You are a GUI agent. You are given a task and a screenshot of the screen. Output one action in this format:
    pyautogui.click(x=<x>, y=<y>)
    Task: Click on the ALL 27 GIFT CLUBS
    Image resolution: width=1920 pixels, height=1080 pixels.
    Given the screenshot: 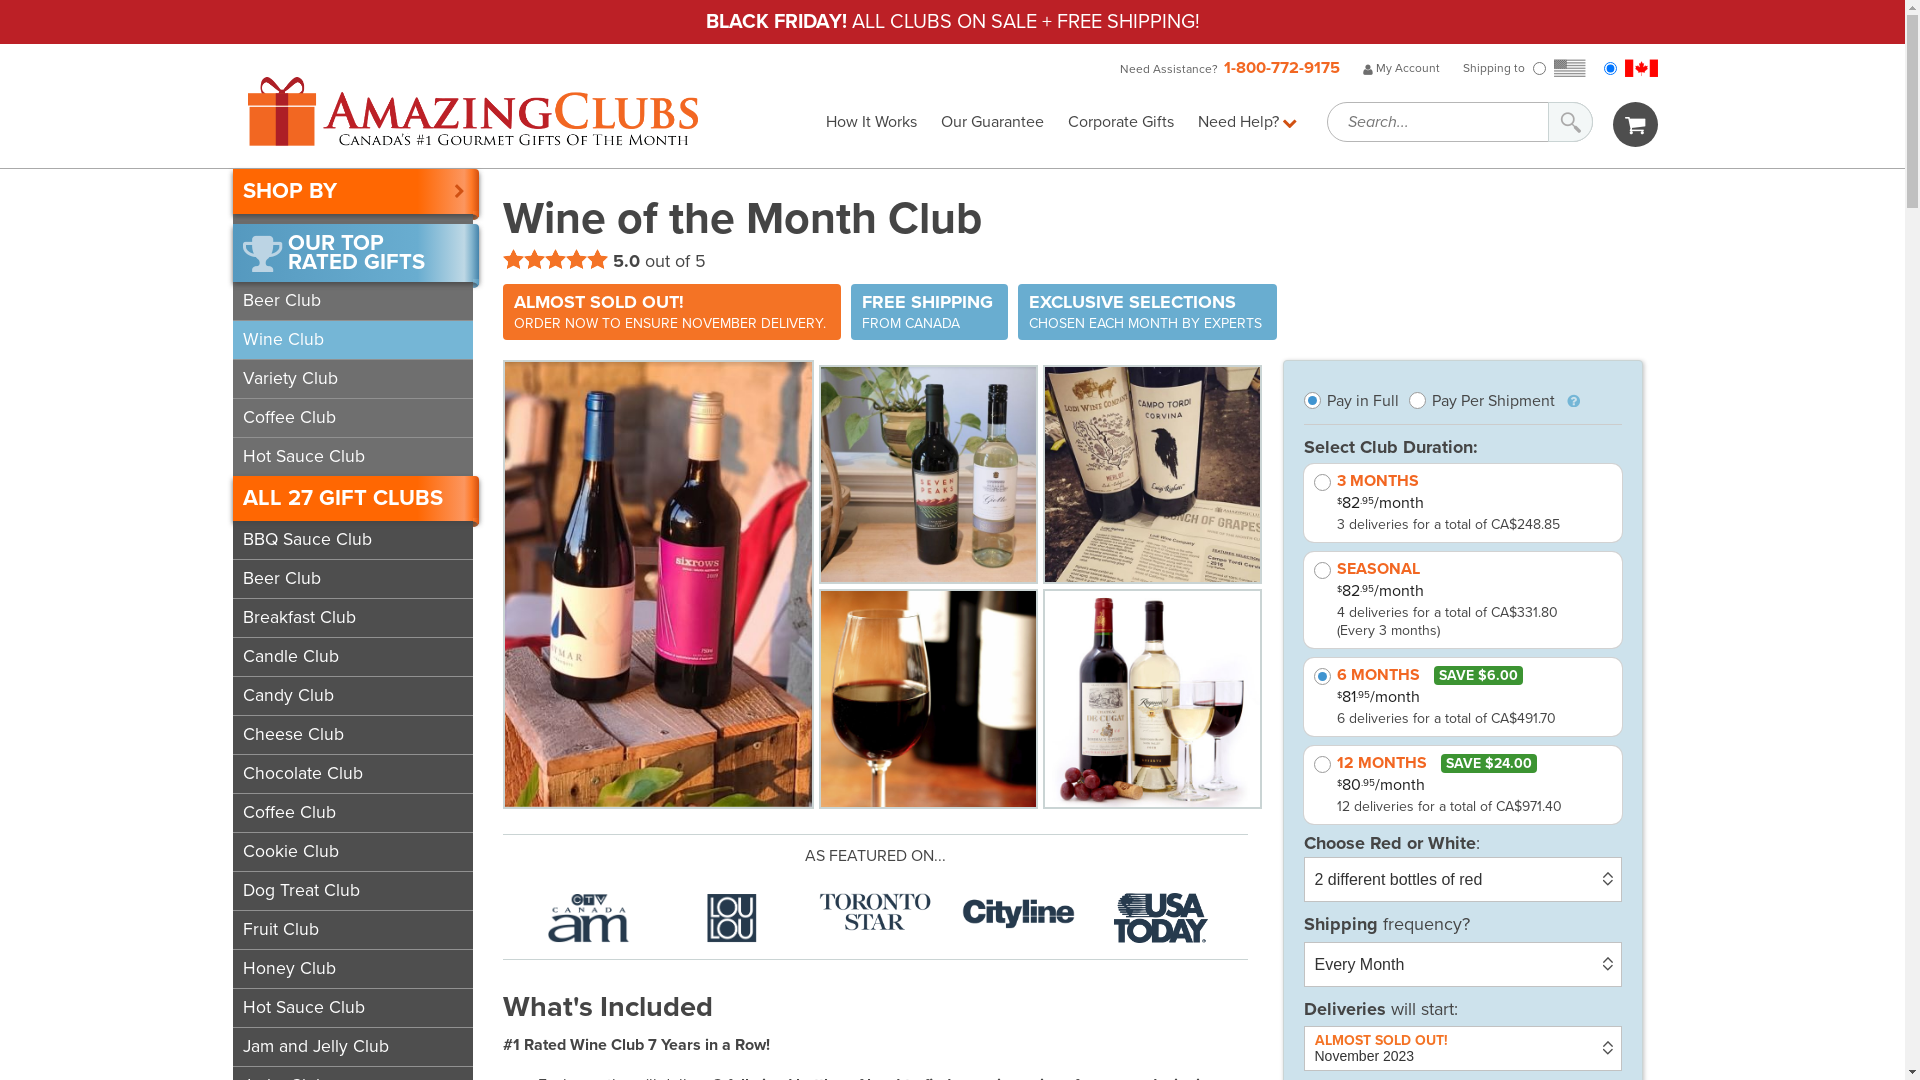 What is the action you would take?
    pyautogui.click(x=355, y=498)
    